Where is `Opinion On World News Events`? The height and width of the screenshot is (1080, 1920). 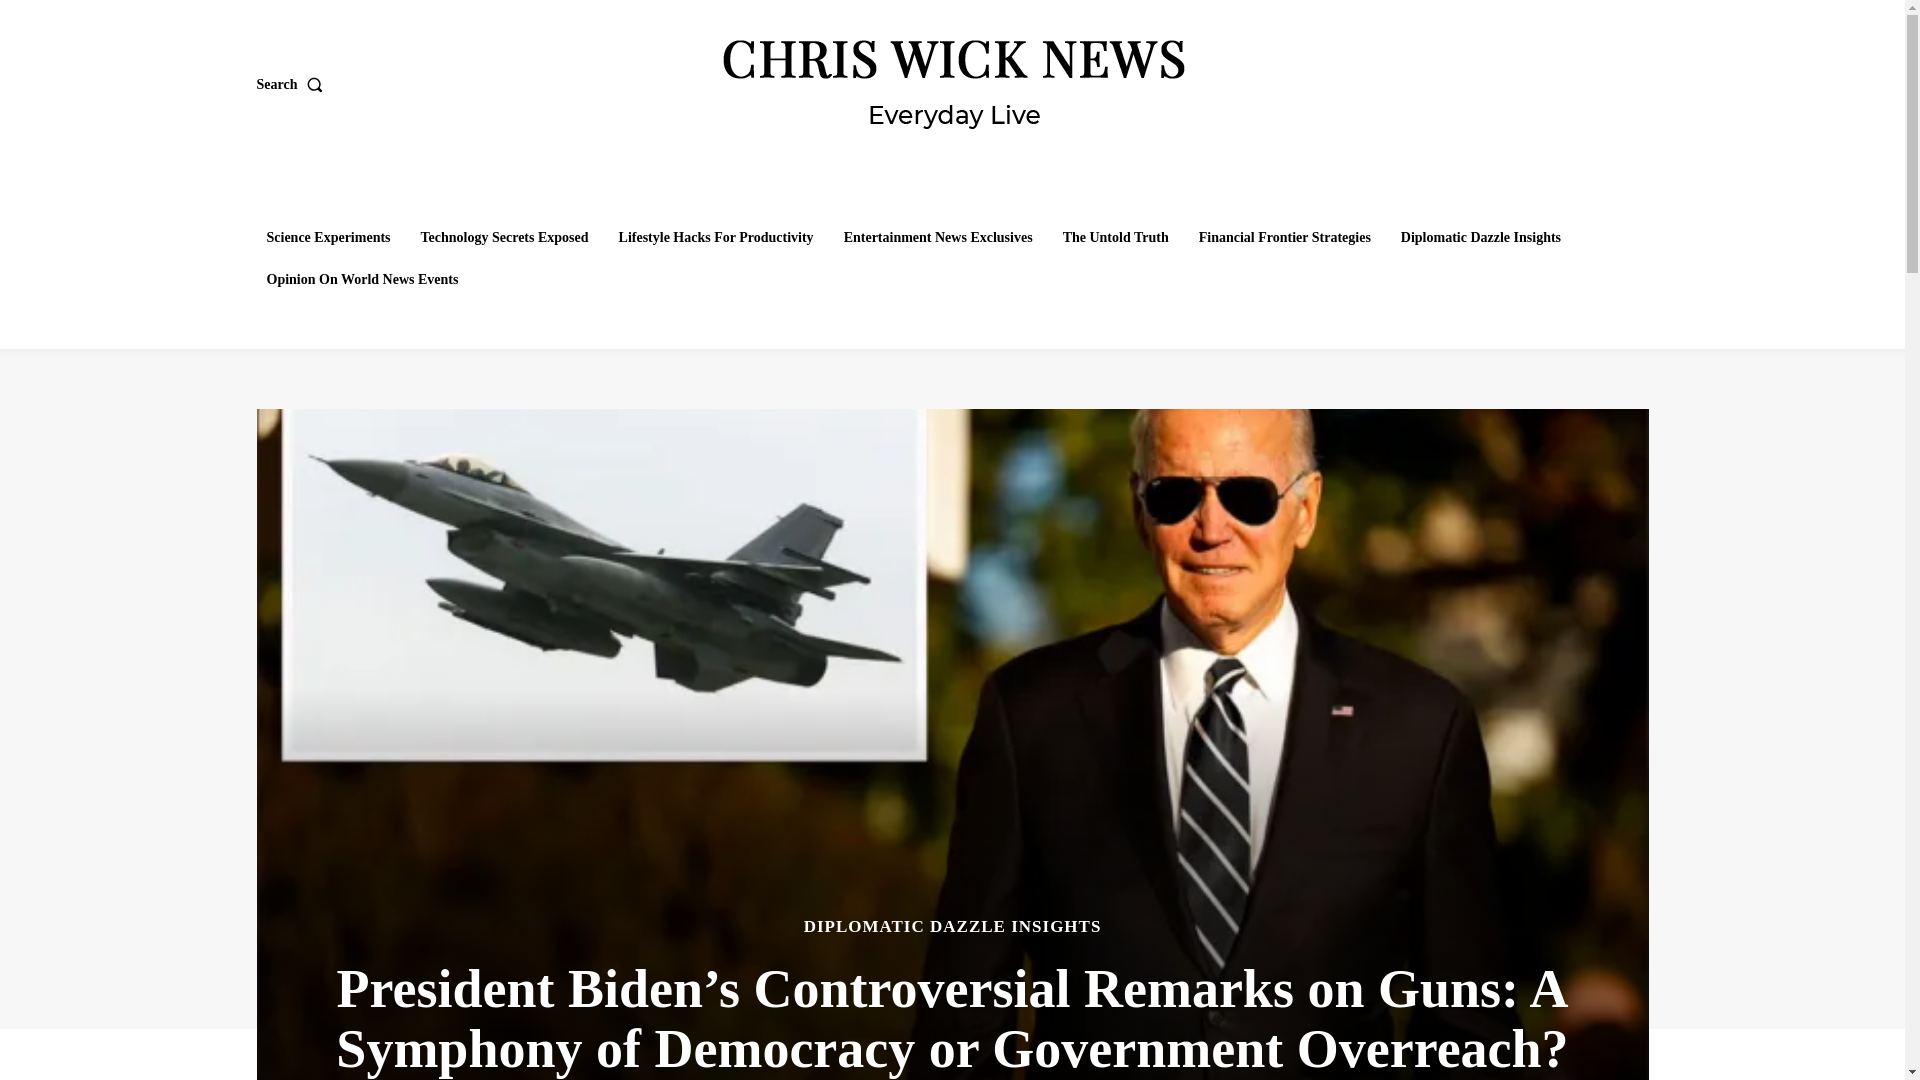
Opinion On World News Events is located at coordinates (362, 280).